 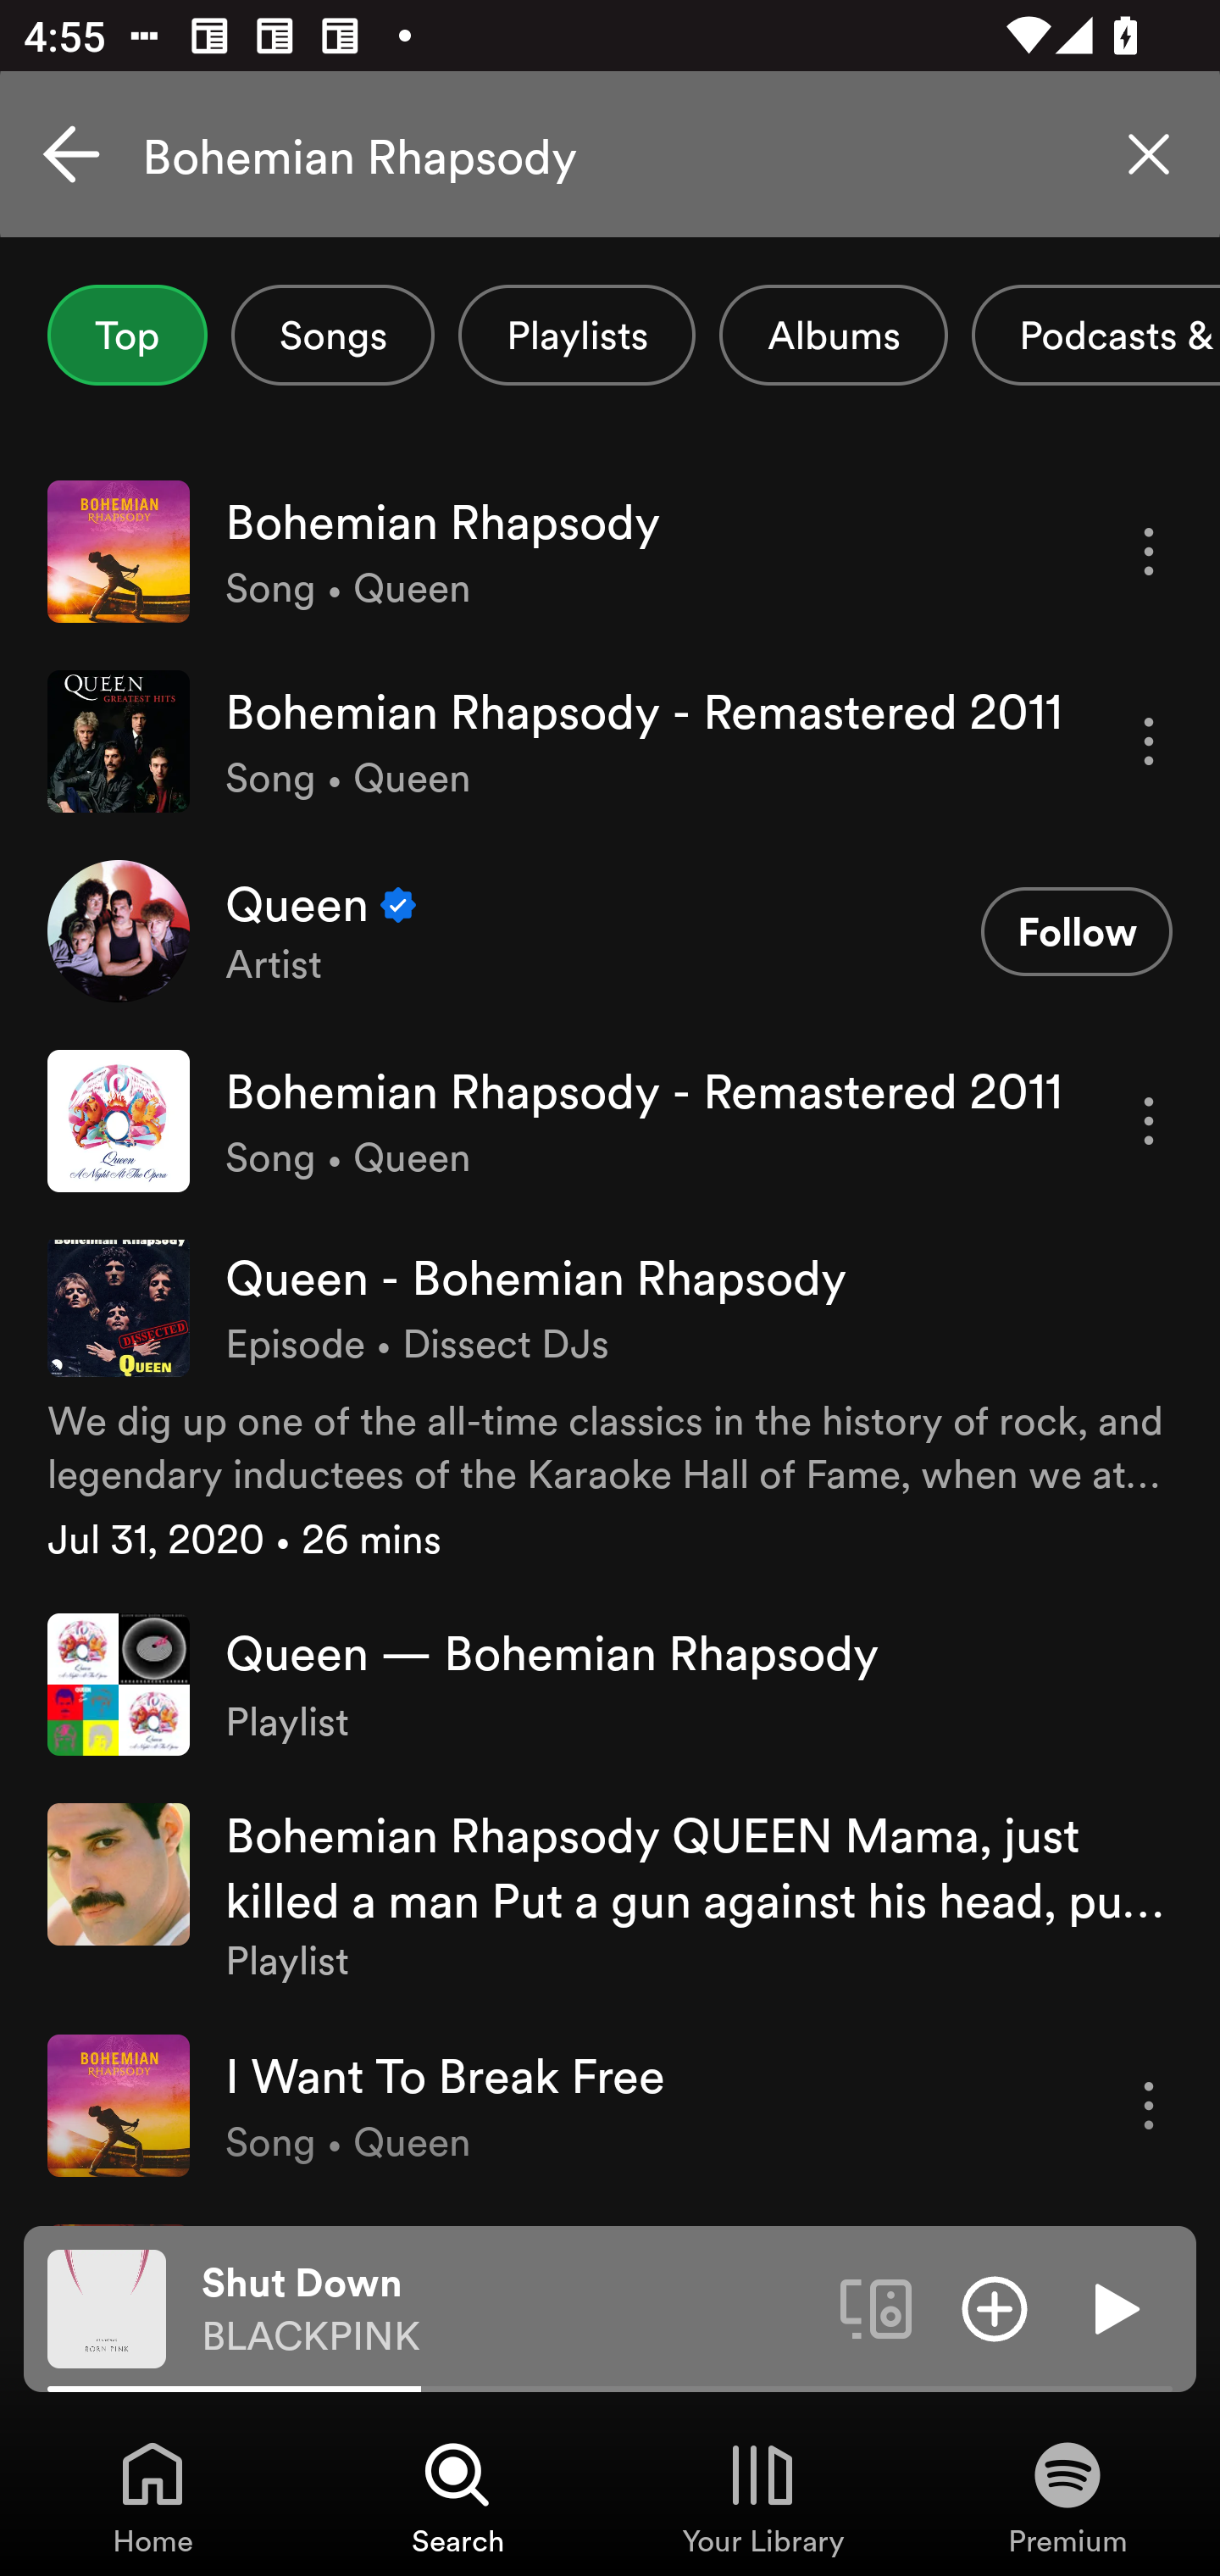 I want to click on Songs, so click(x=332, y=335).